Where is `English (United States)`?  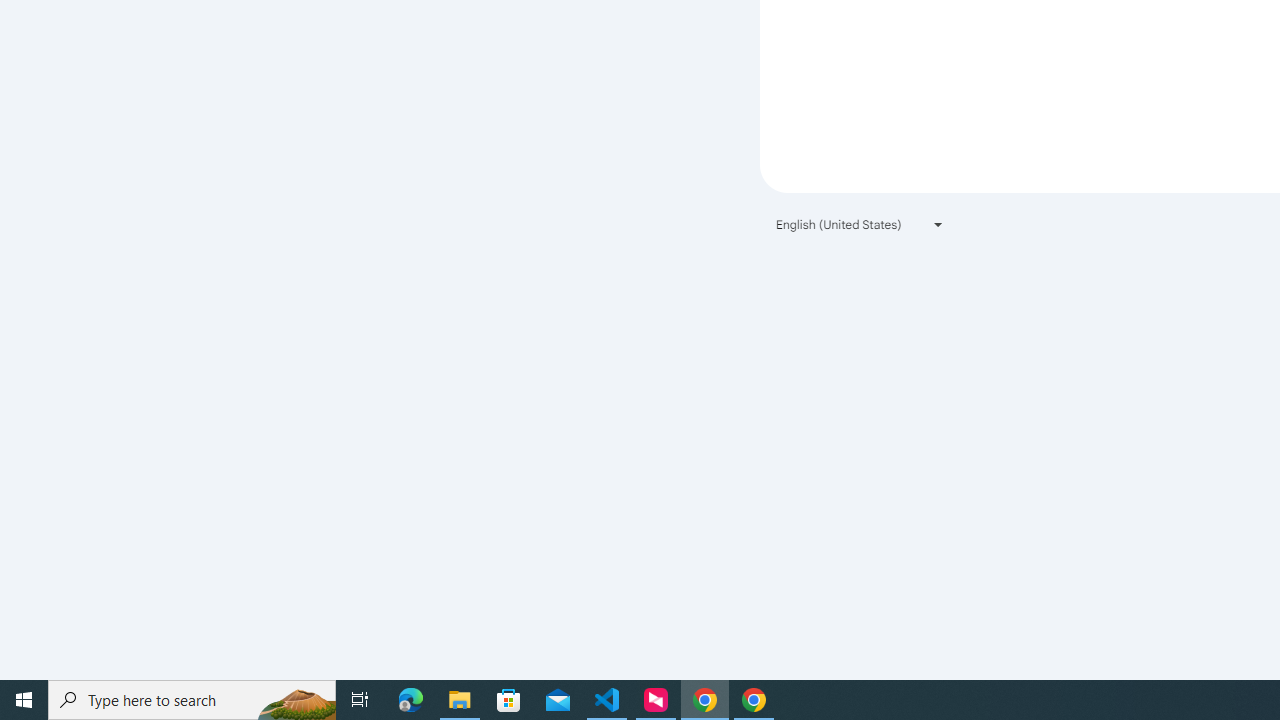
English (United States) is located at coordinates (860, 224).